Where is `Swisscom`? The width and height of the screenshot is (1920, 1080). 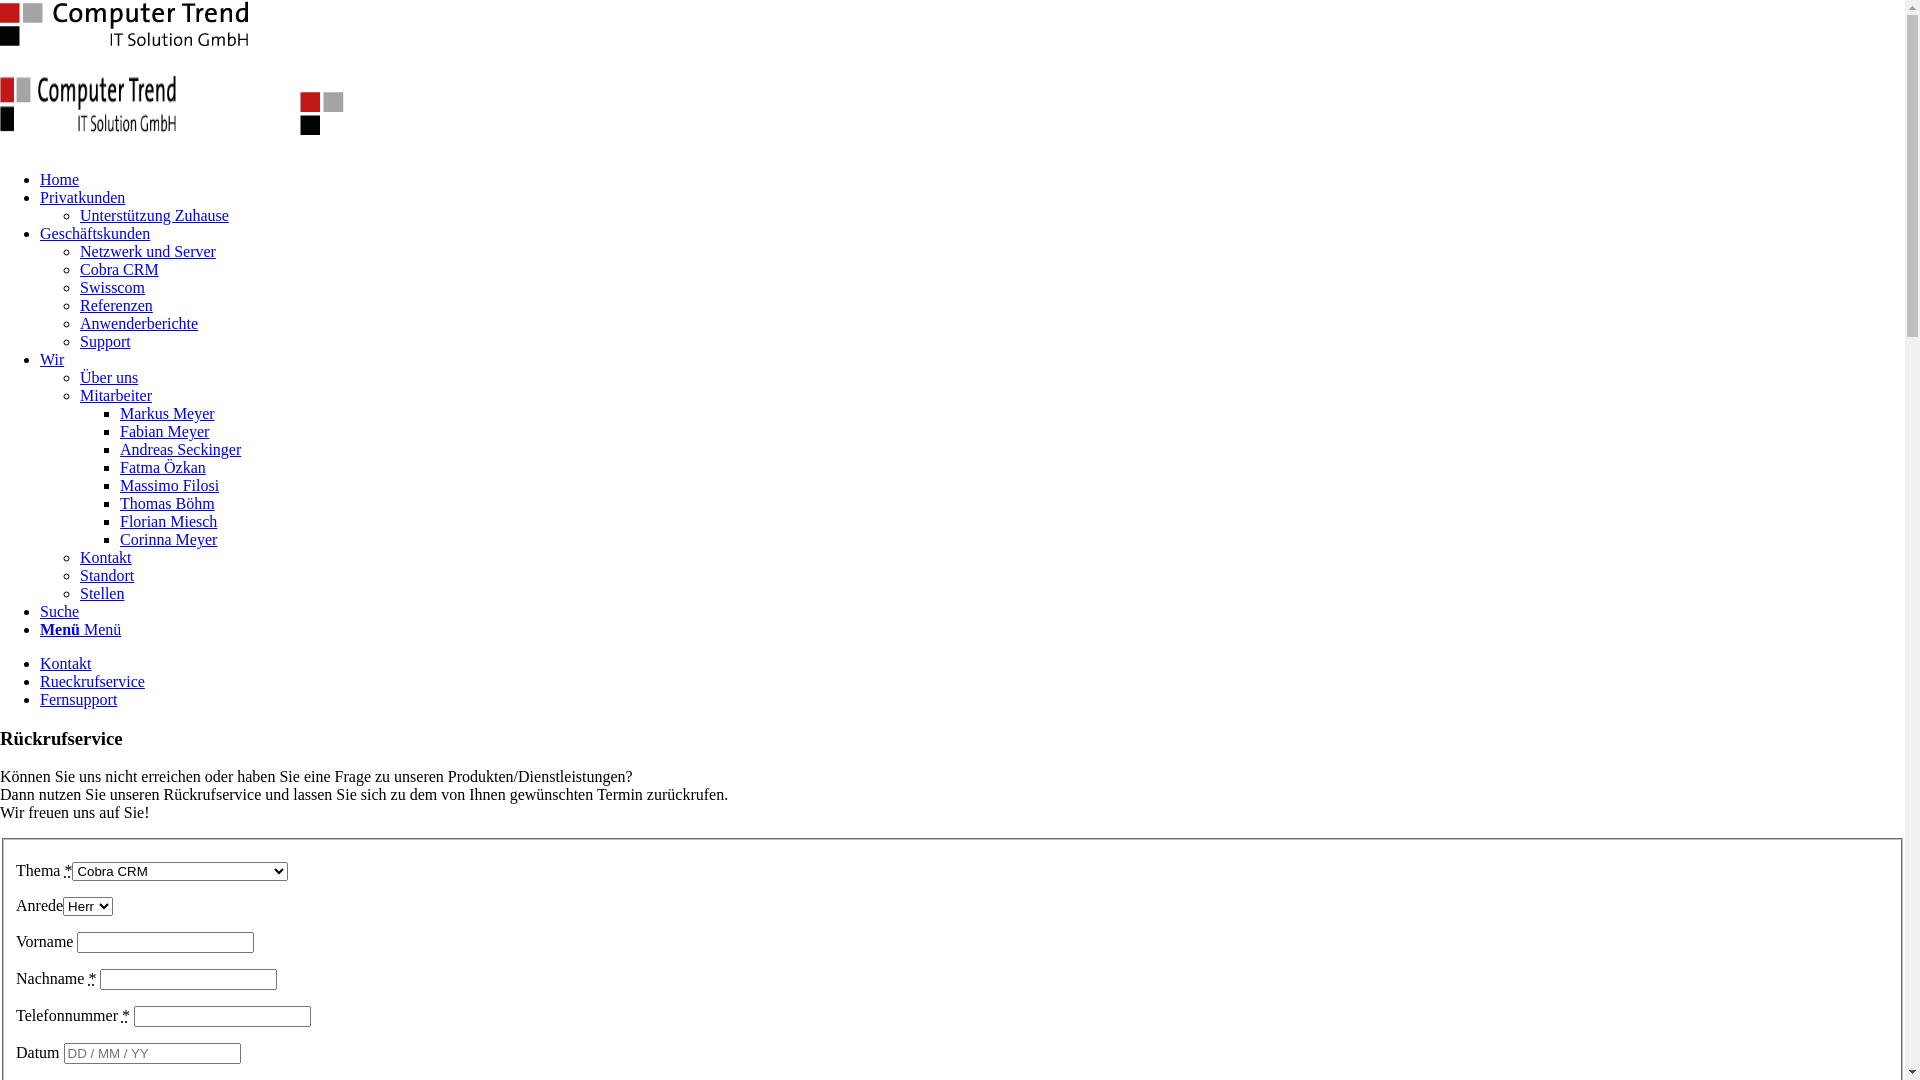
Swisscom is located at coordinates (112, 288).